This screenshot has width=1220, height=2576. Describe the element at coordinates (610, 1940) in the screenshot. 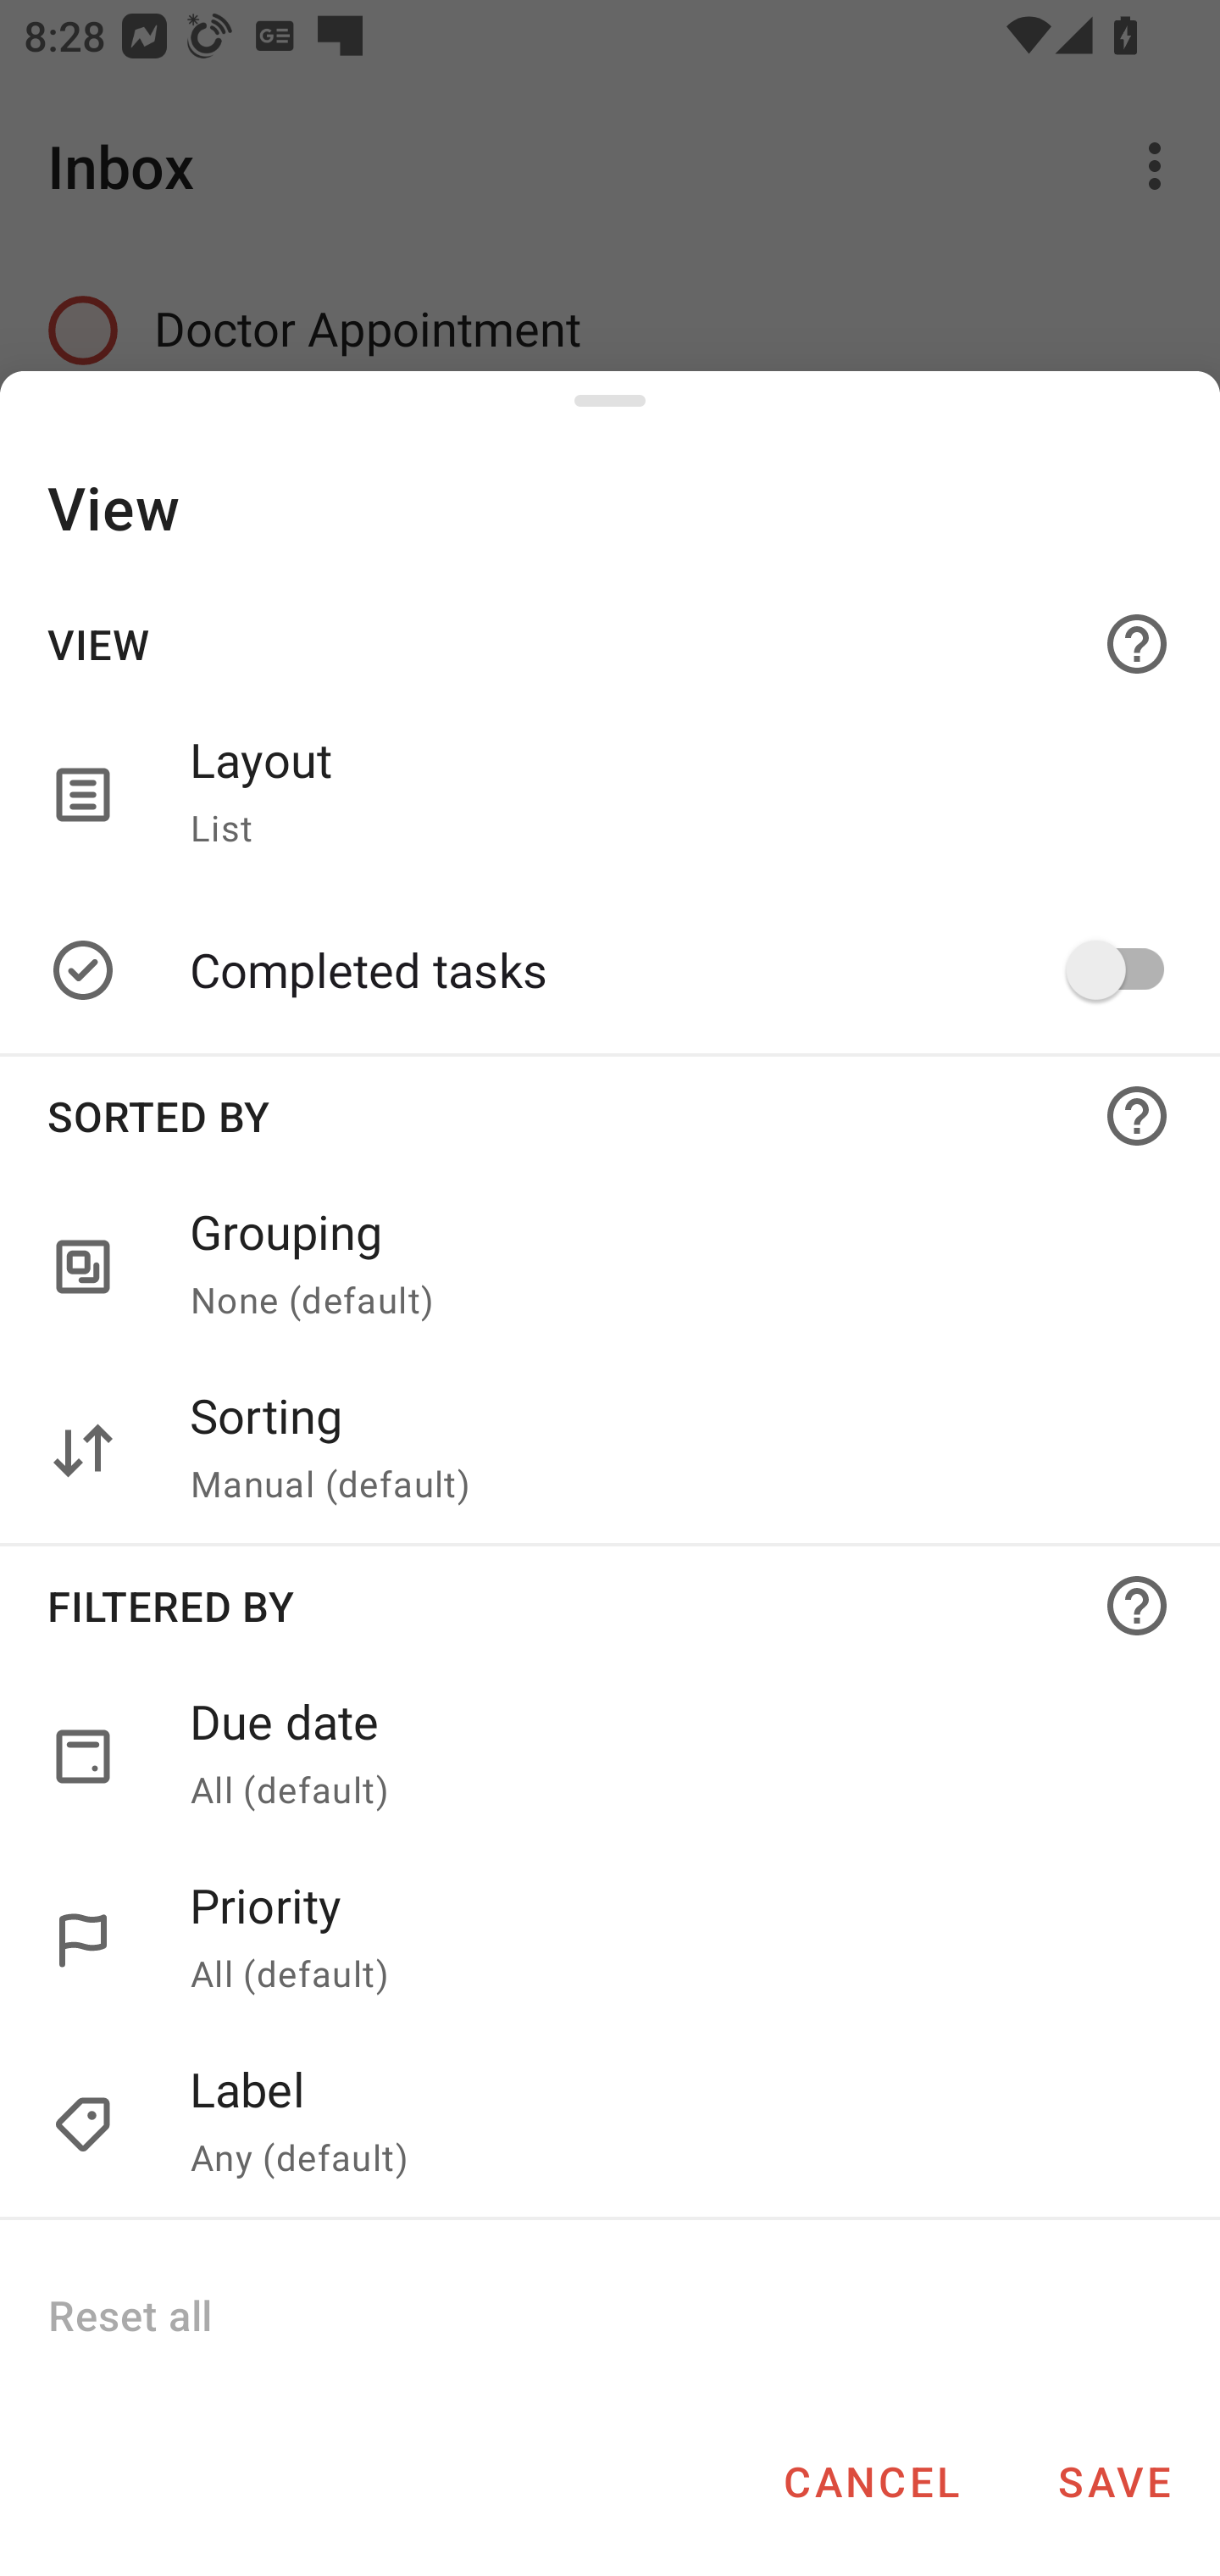

I see `Priority All (default)` at that location.